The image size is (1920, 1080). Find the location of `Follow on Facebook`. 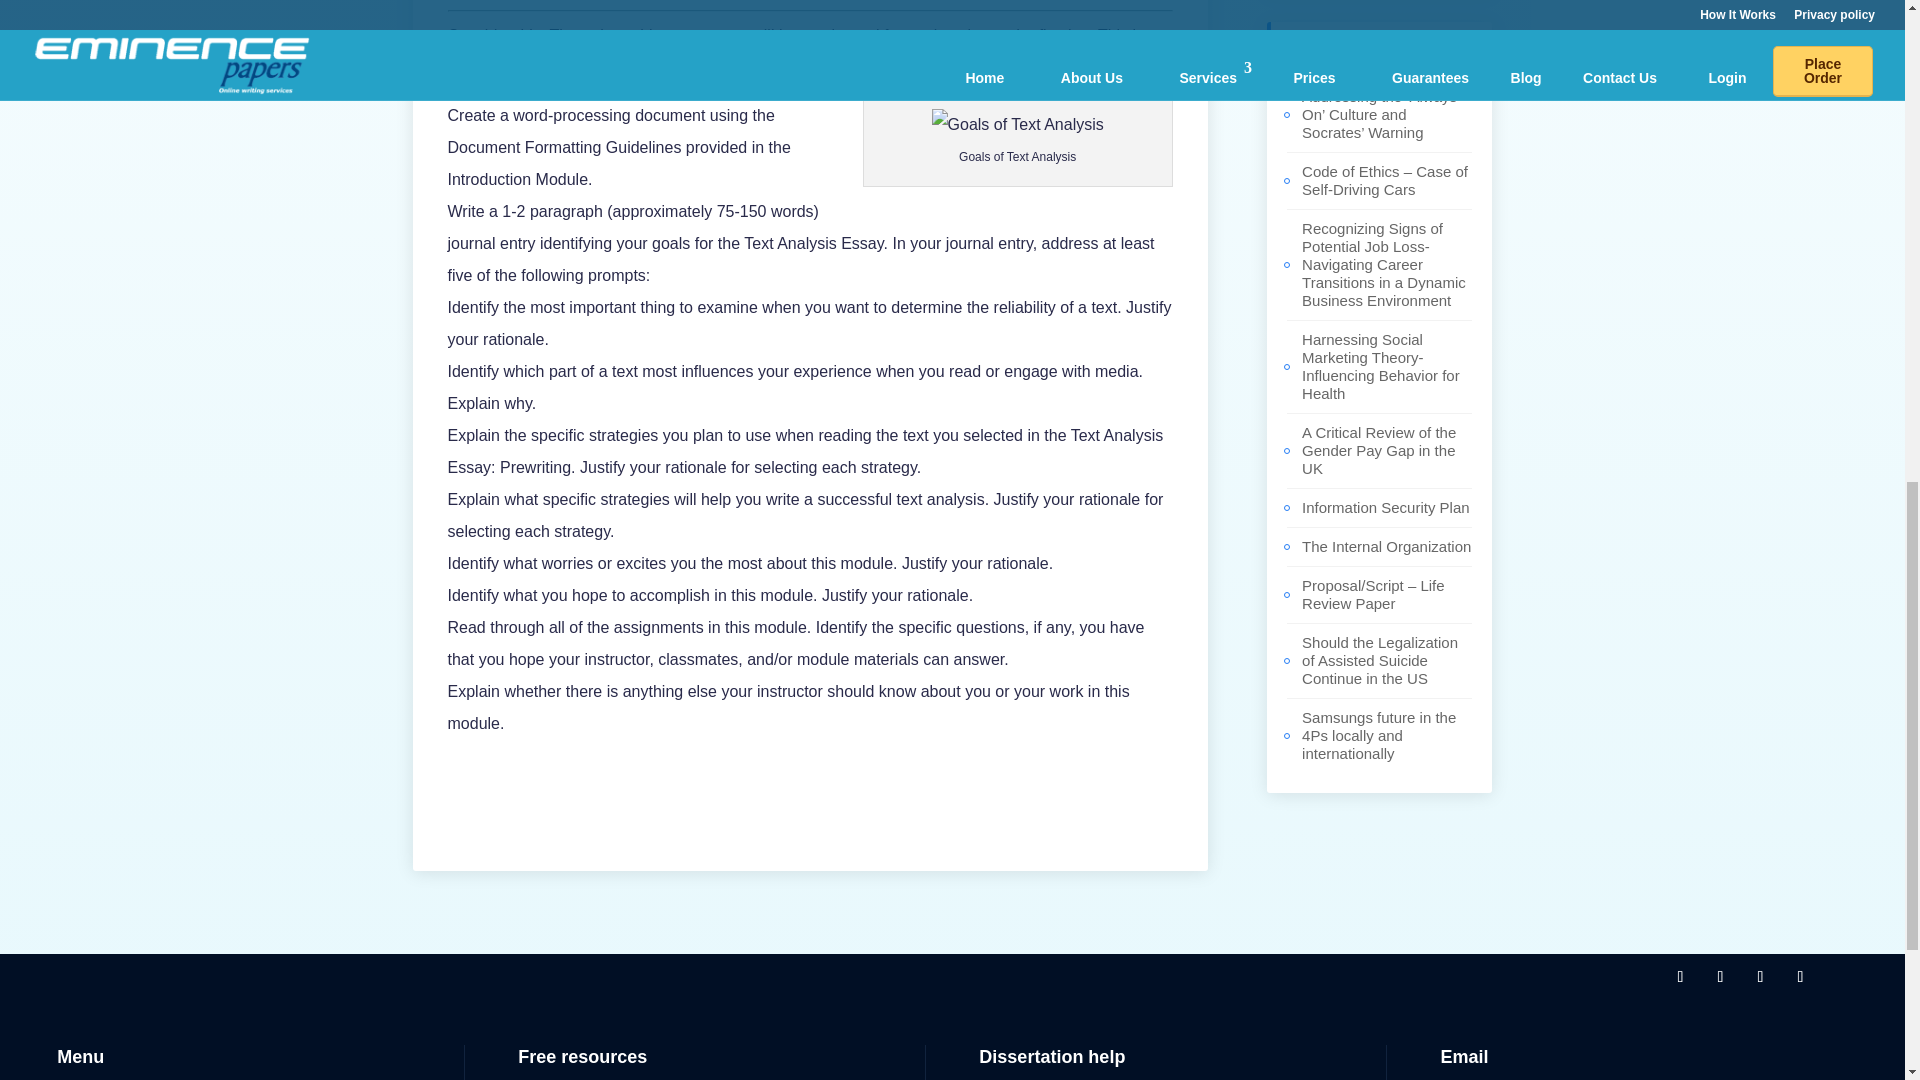

Follow on Facebook is located at coordinates (1680, 976).